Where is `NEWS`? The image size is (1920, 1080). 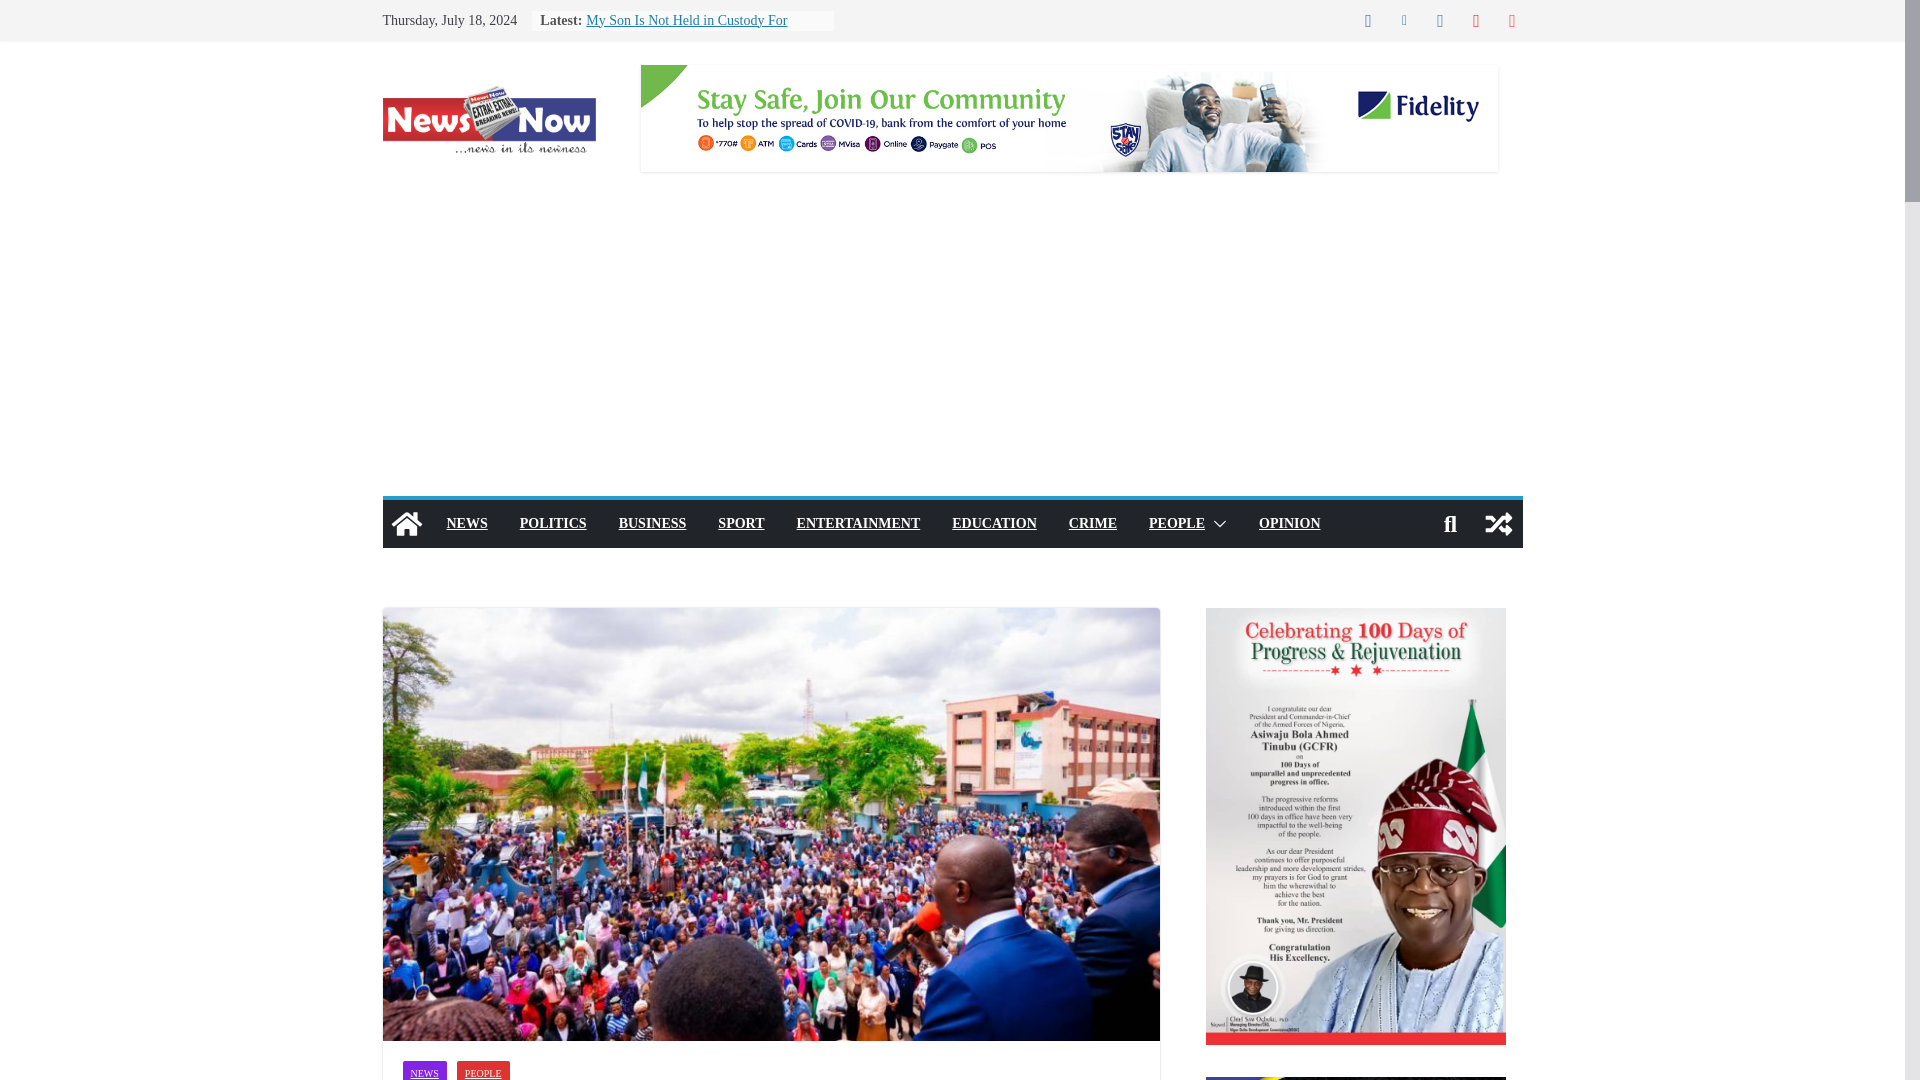 NEWS is located at coordinates (423, 1070).